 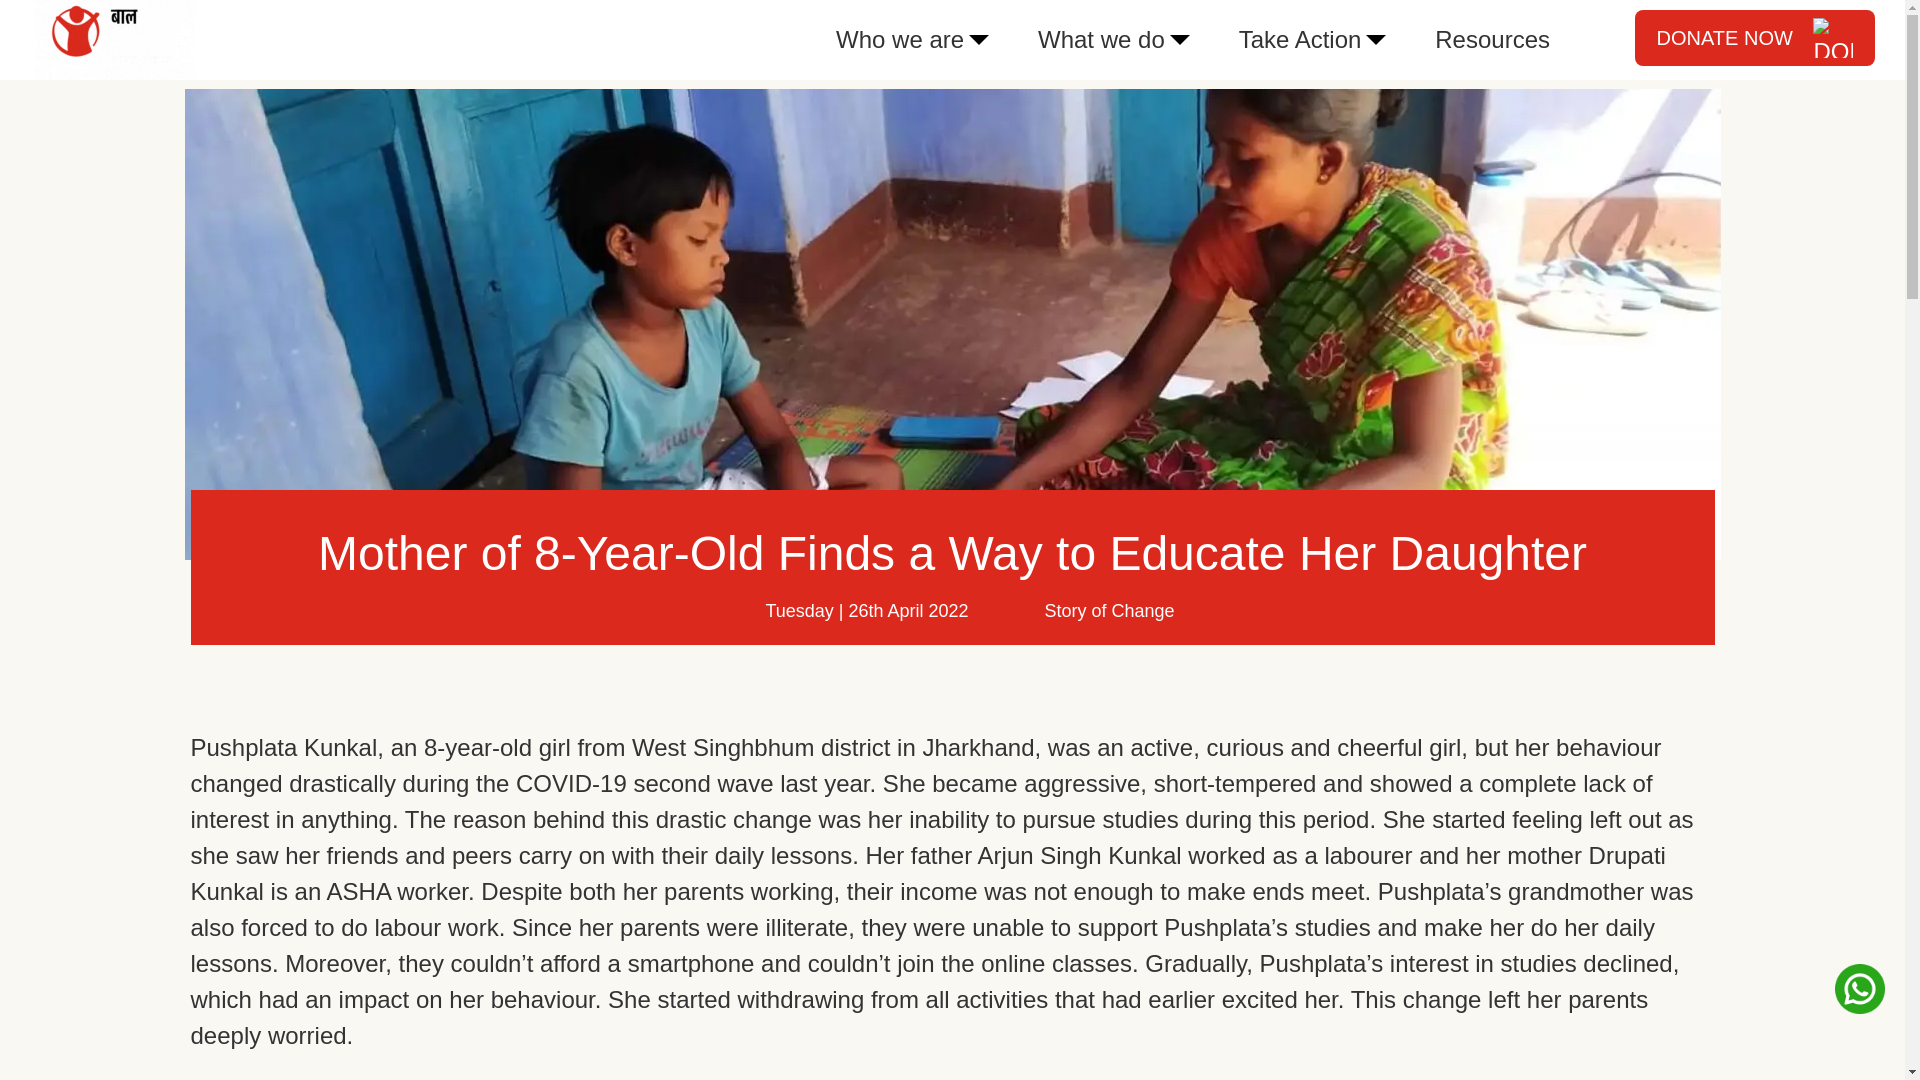 I want to click on Who we are, so click(x=899, y=39).